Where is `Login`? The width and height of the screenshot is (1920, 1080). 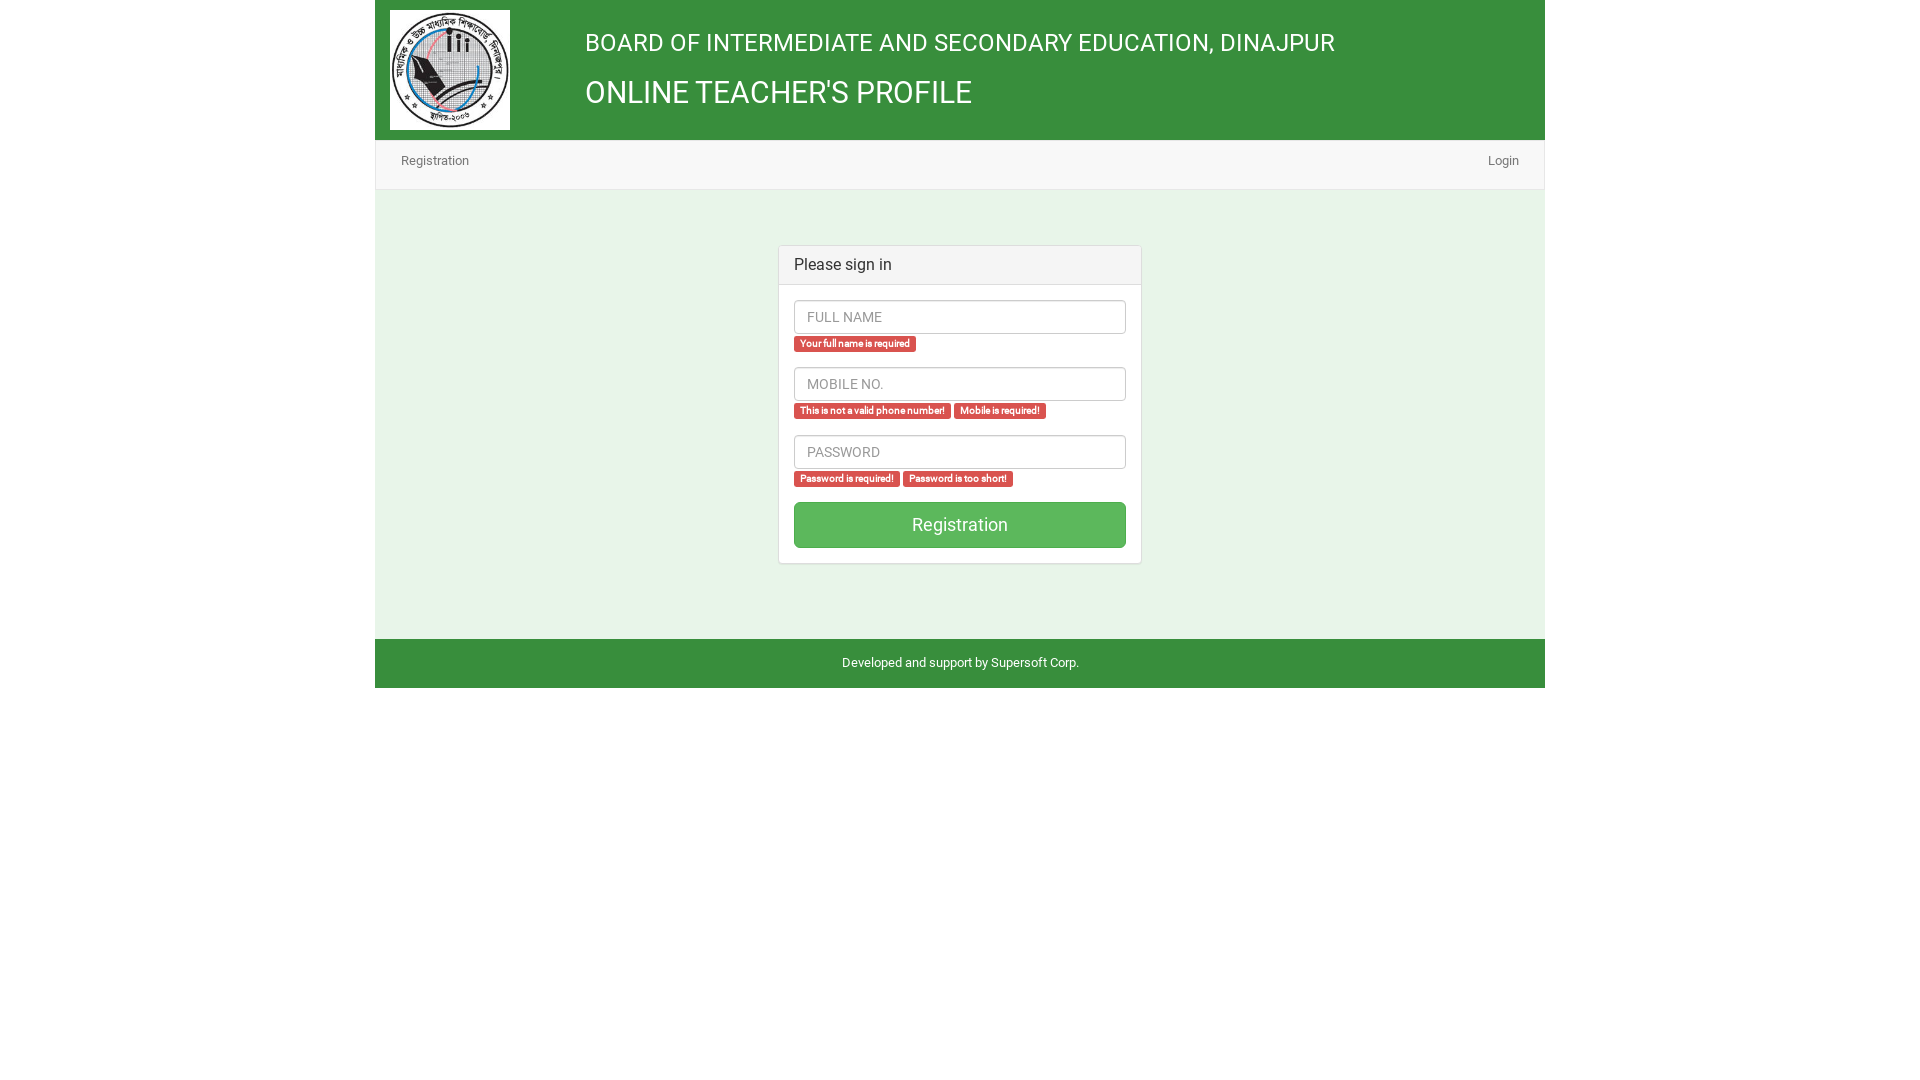
Login is located at coordinates (1504, 161).